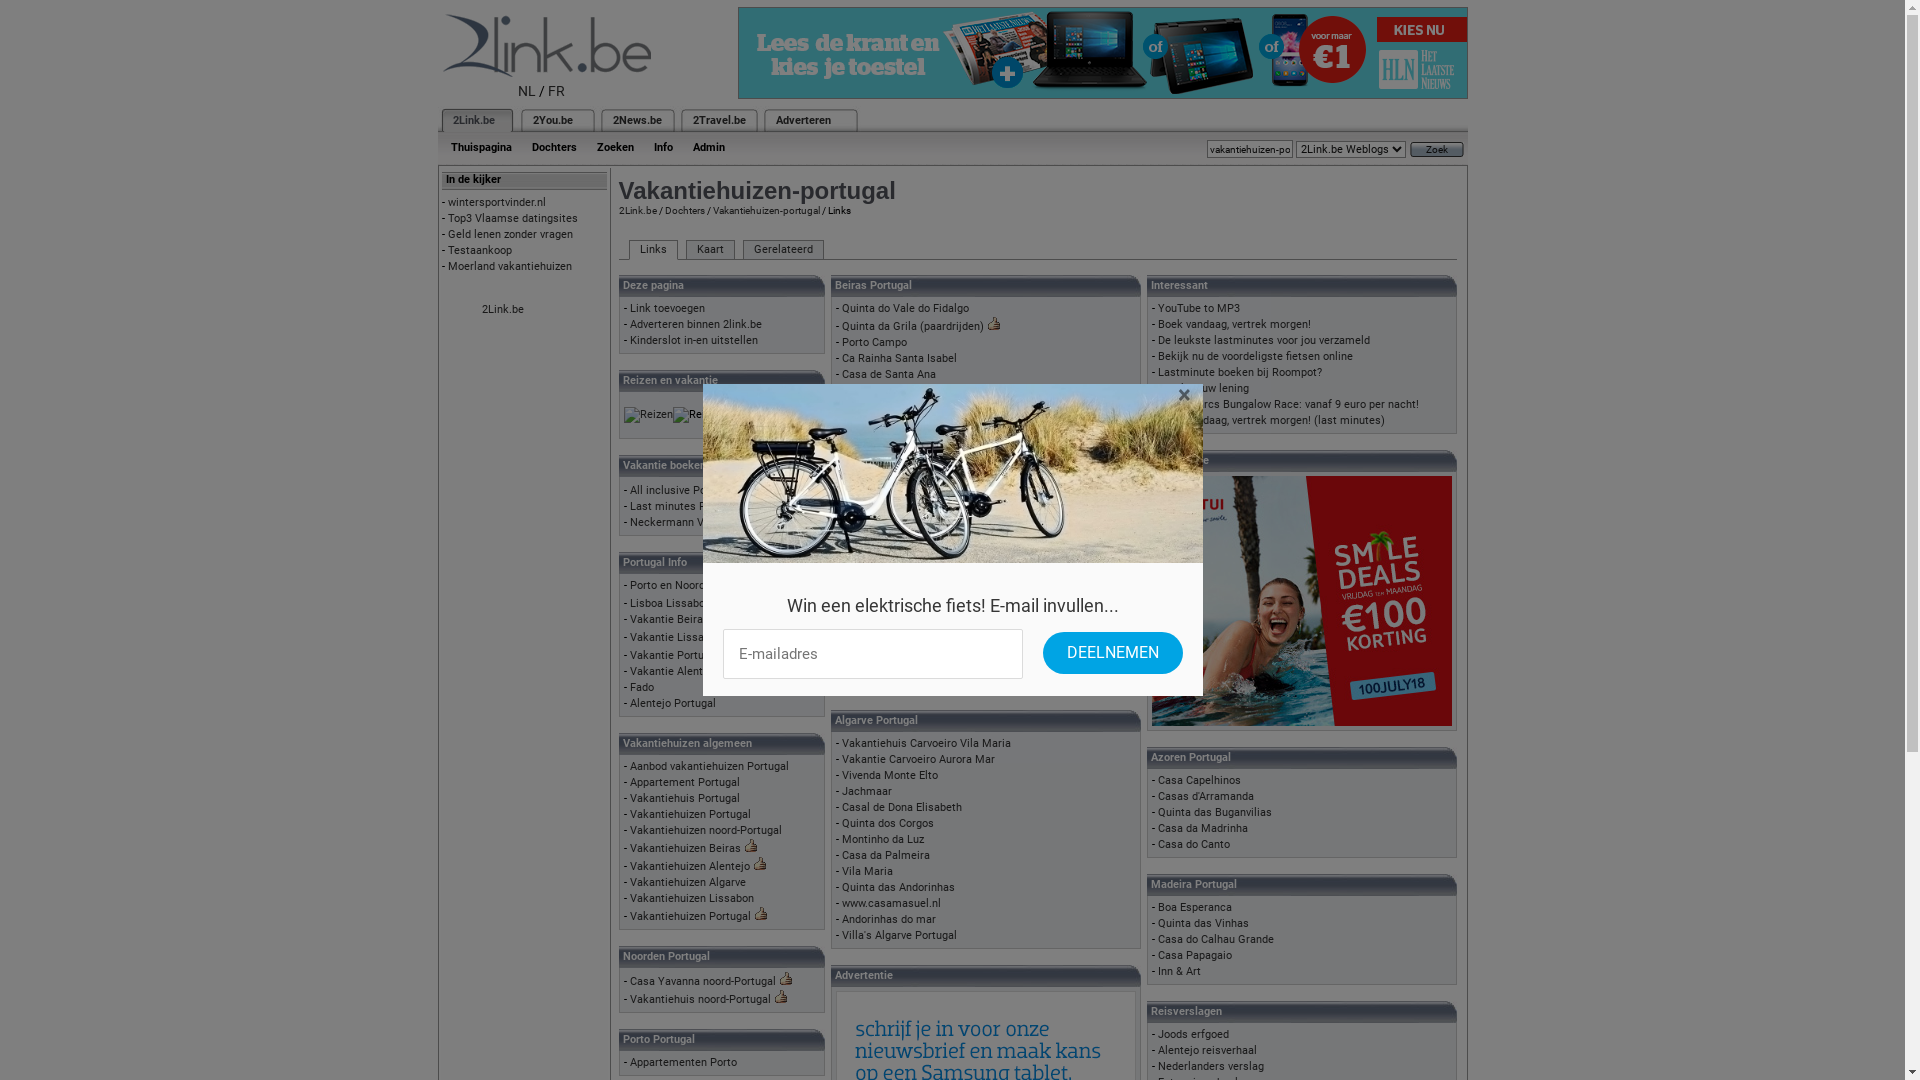 The width and height of the screenshot is (1920, 1080). Describe the element at coordinates (696, 324) in the screenshot. I see `Adverteren binnen 2link.be` at that location.